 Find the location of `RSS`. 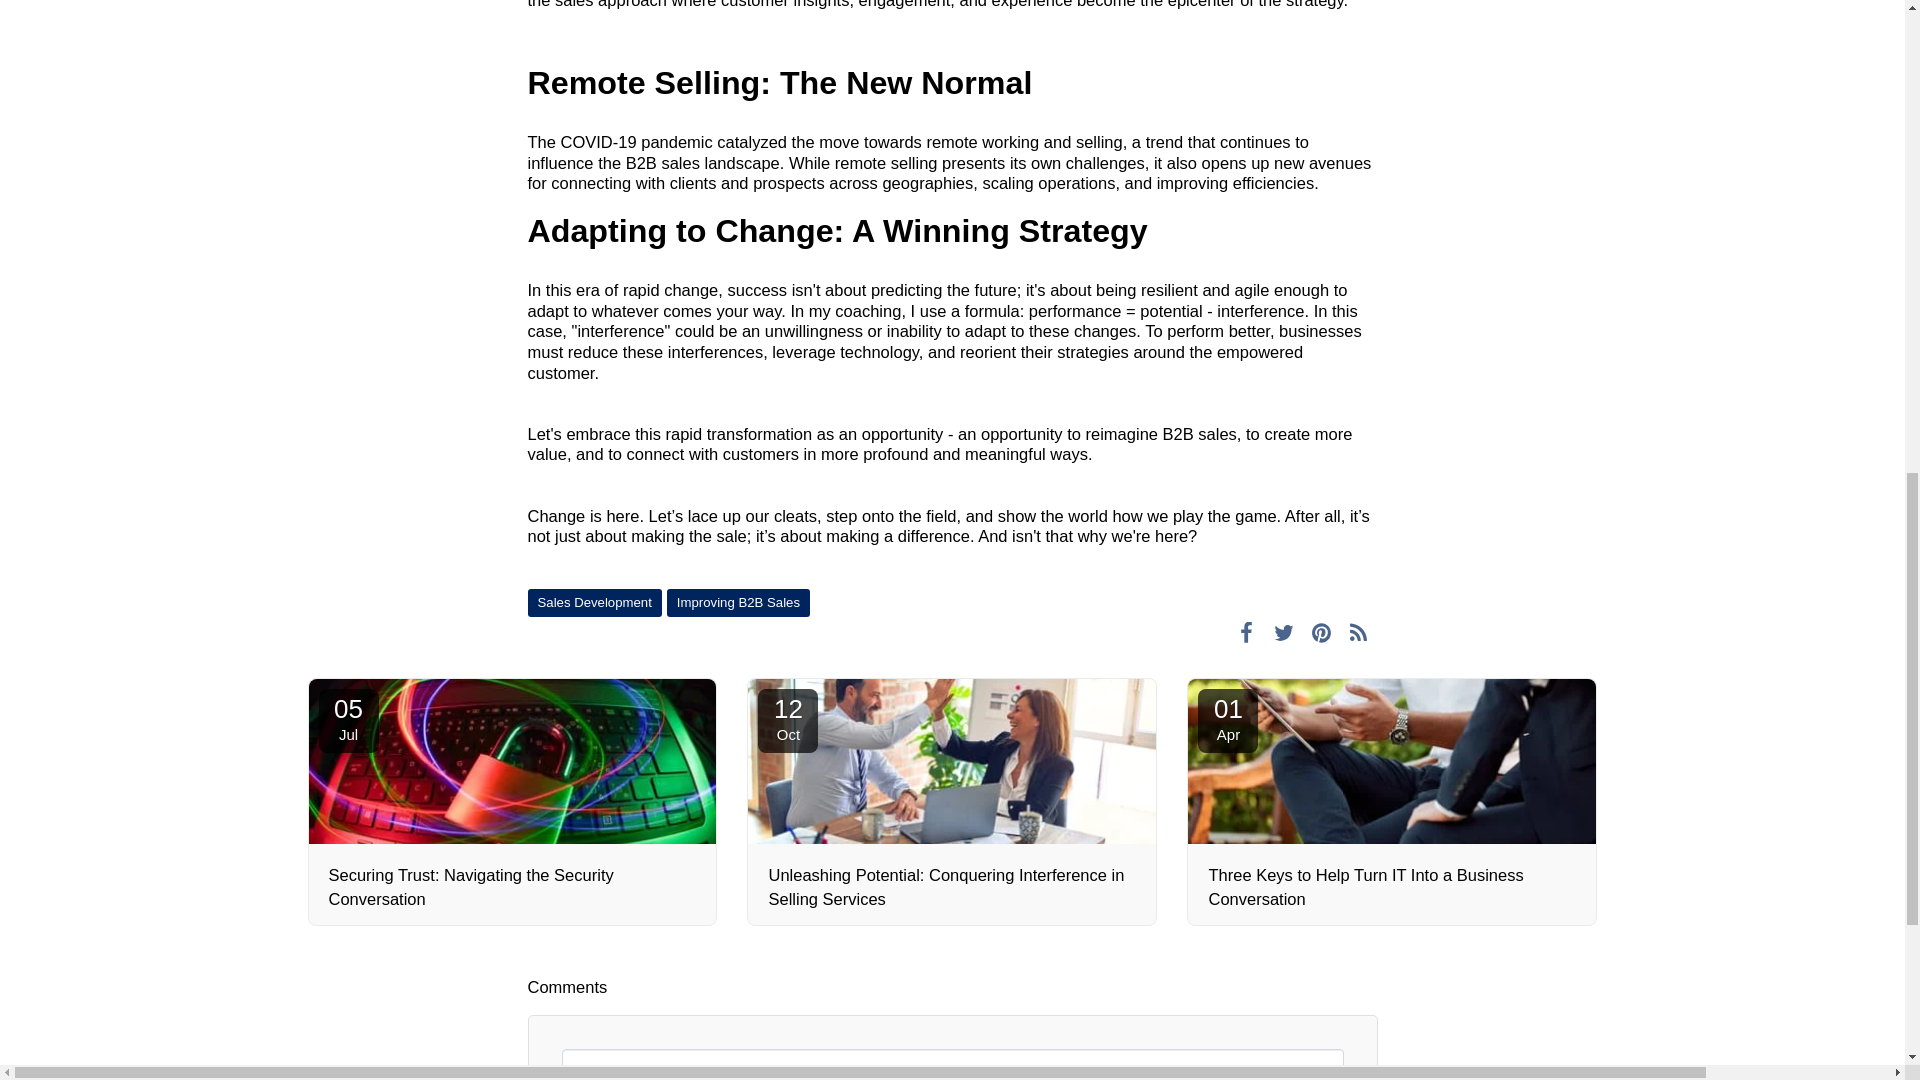

RSS is located at coordinates (1358, 631).